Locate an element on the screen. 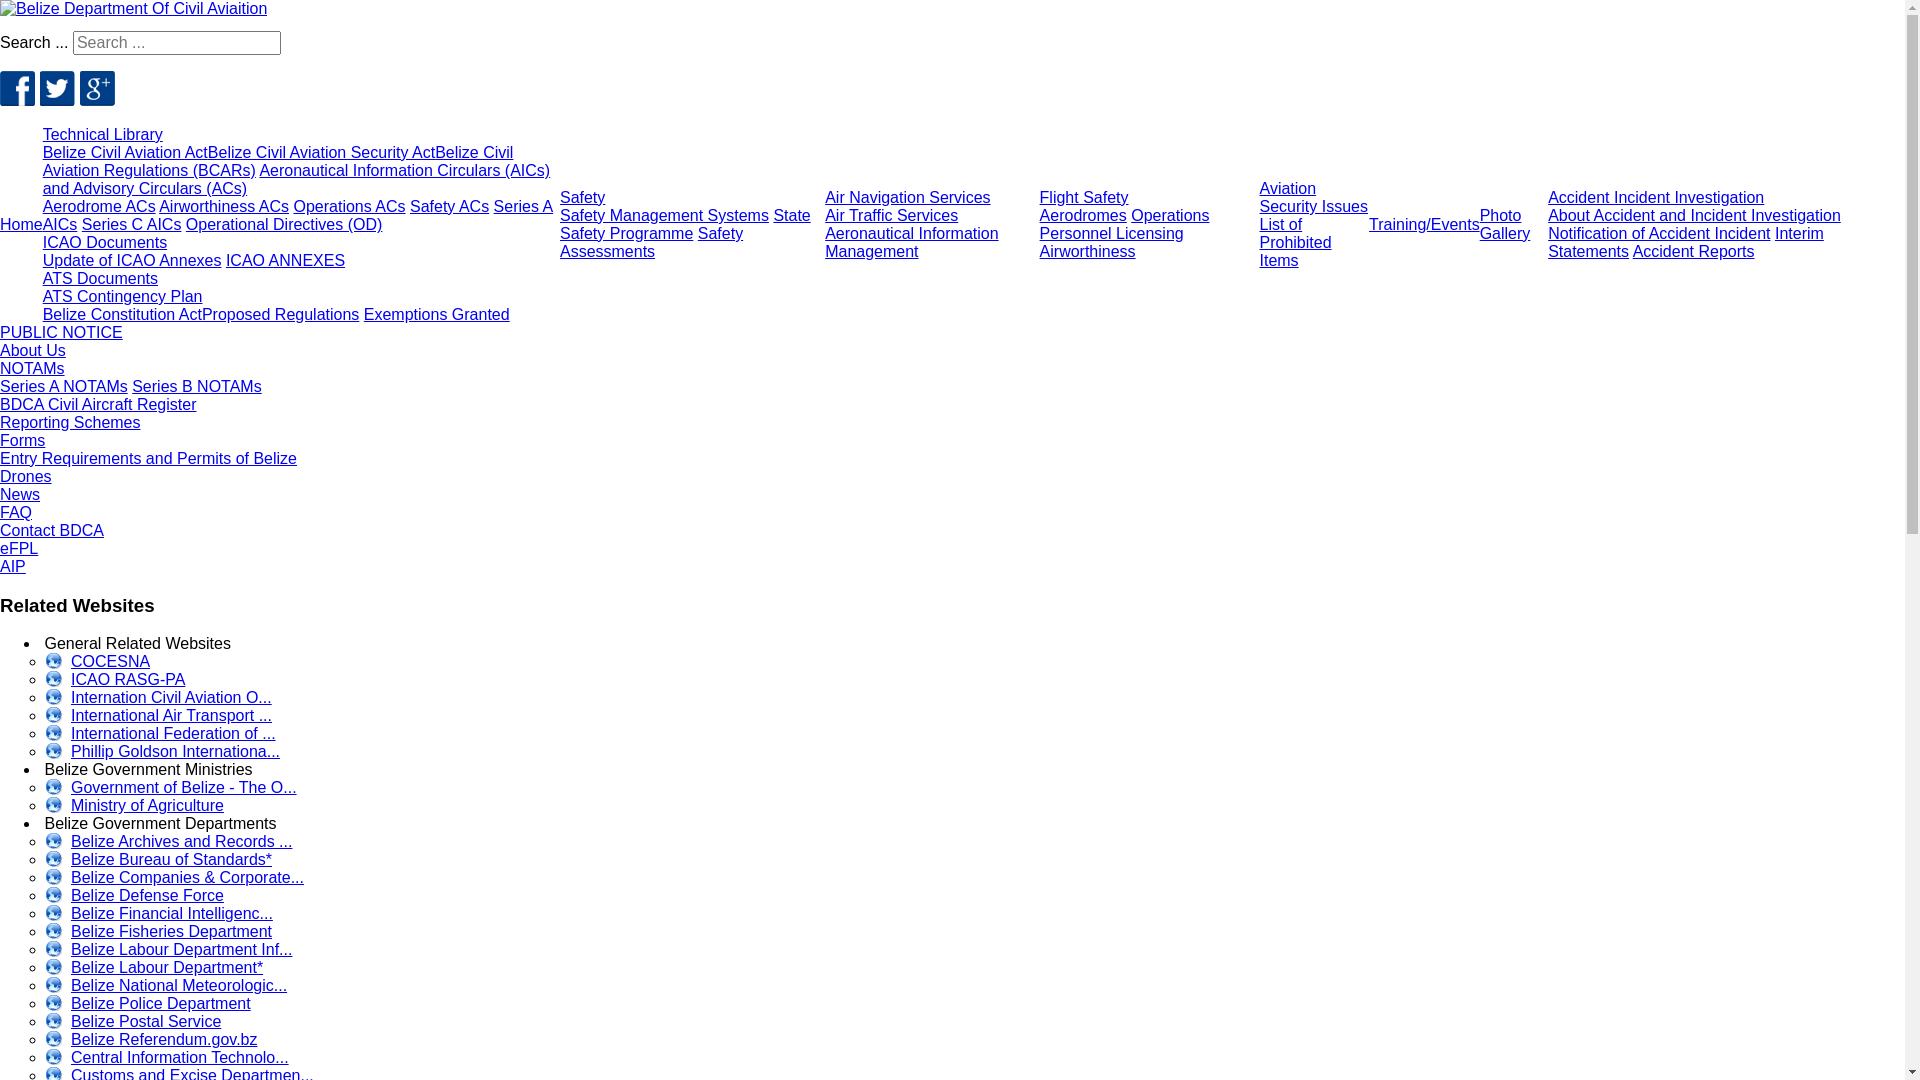 The height and width of the screenshot is (1080, 1920). Accident Incident Investigation is located at coordinates (1656, 198).